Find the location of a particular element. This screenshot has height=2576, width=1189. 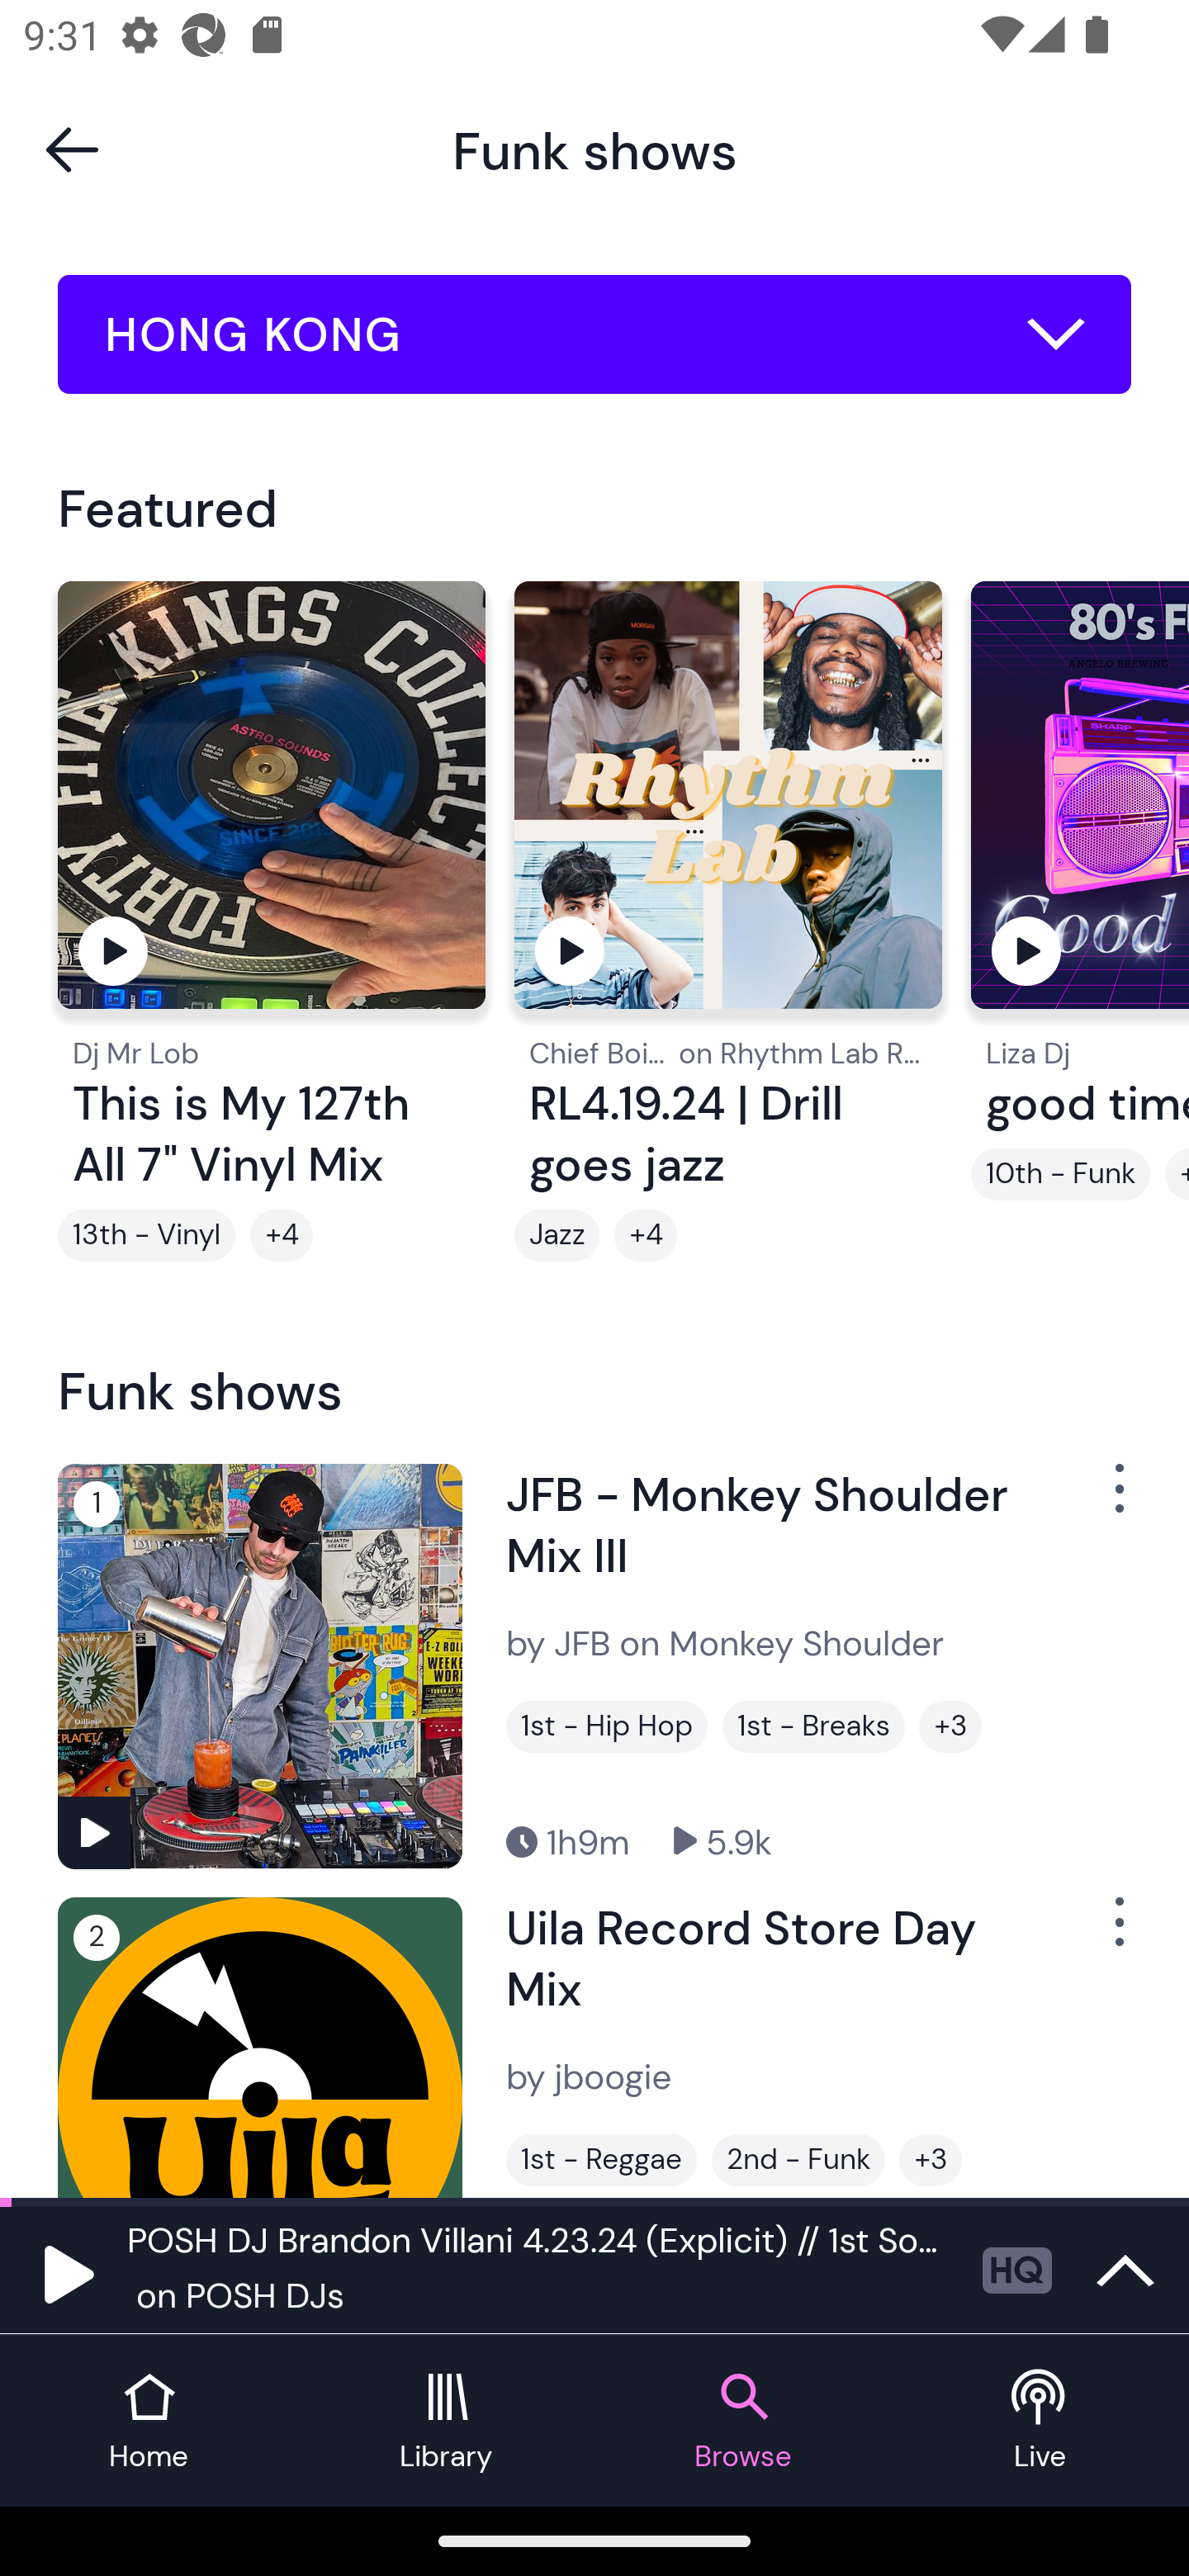

10th - Funk is located at coordinates (1060, 1174).